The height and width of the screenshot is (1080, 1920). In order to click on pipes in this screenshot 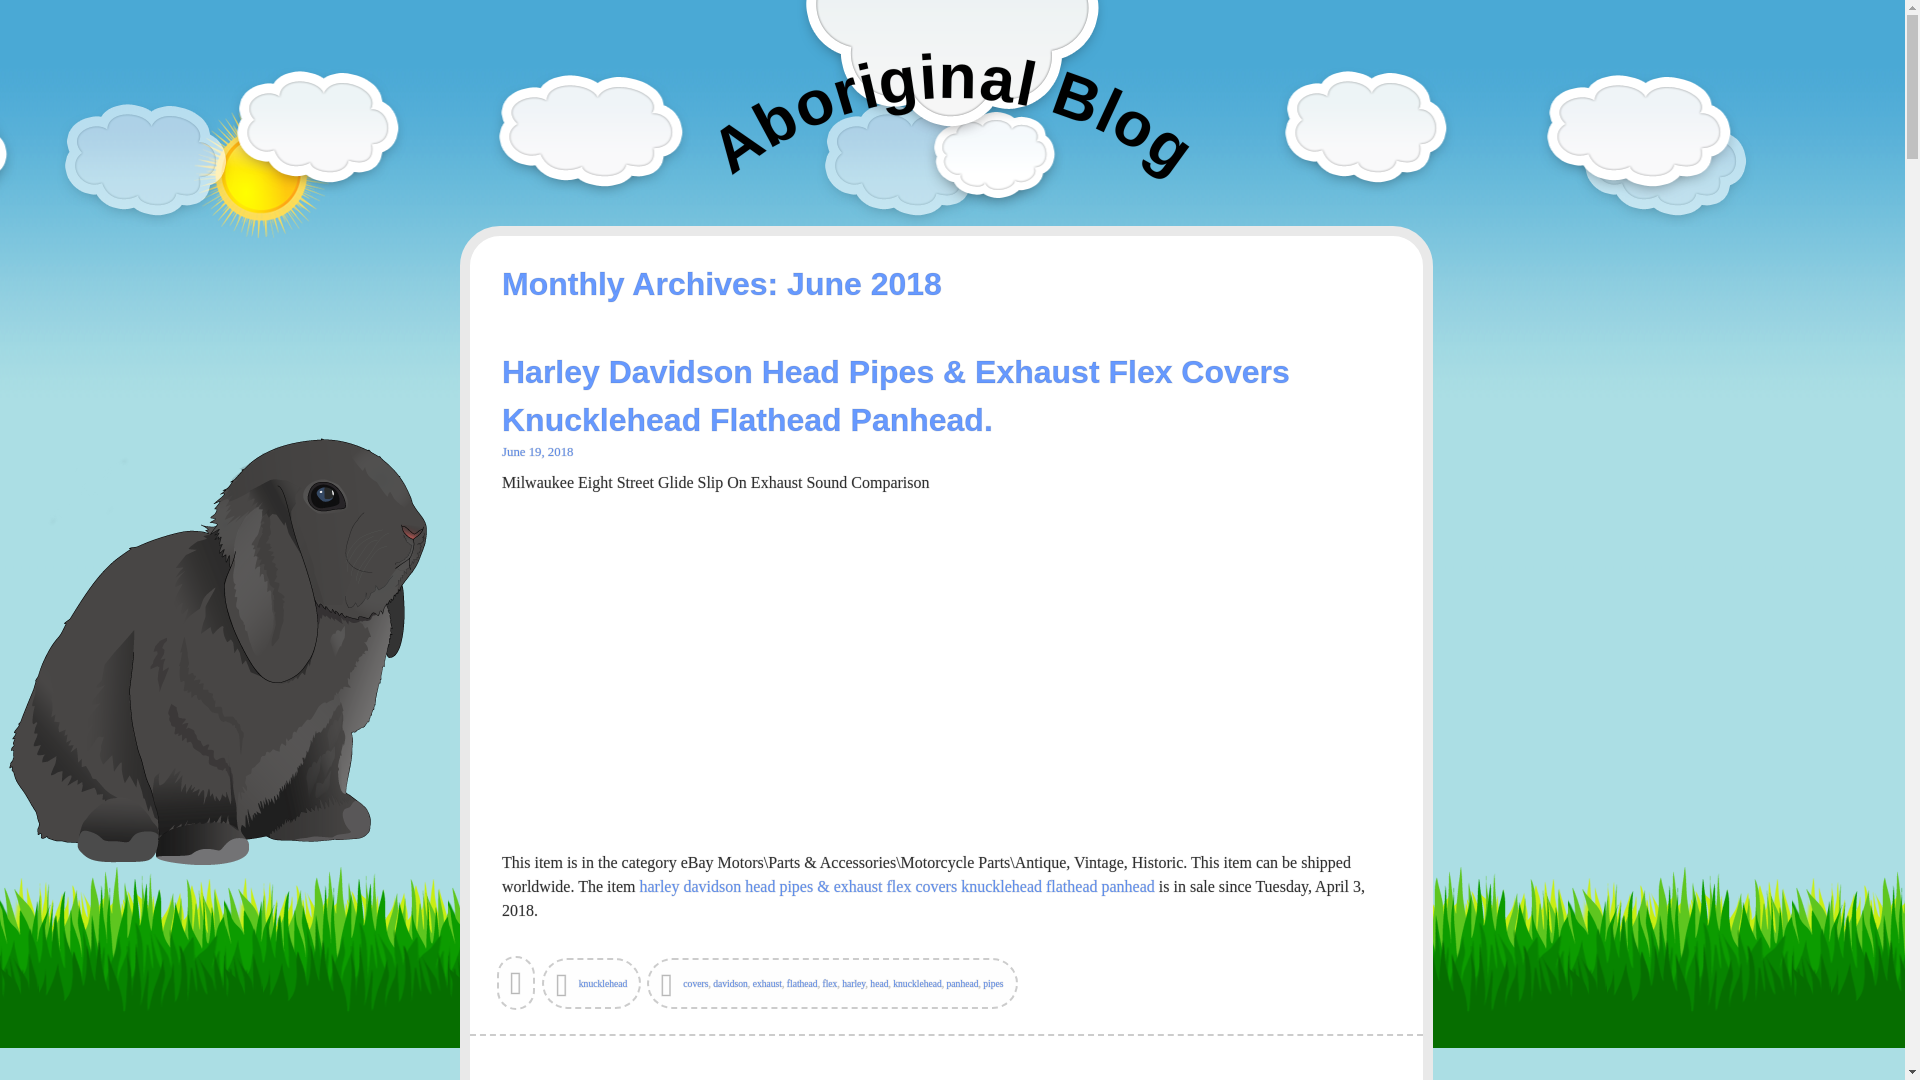, I will do `click(992, 984)`.